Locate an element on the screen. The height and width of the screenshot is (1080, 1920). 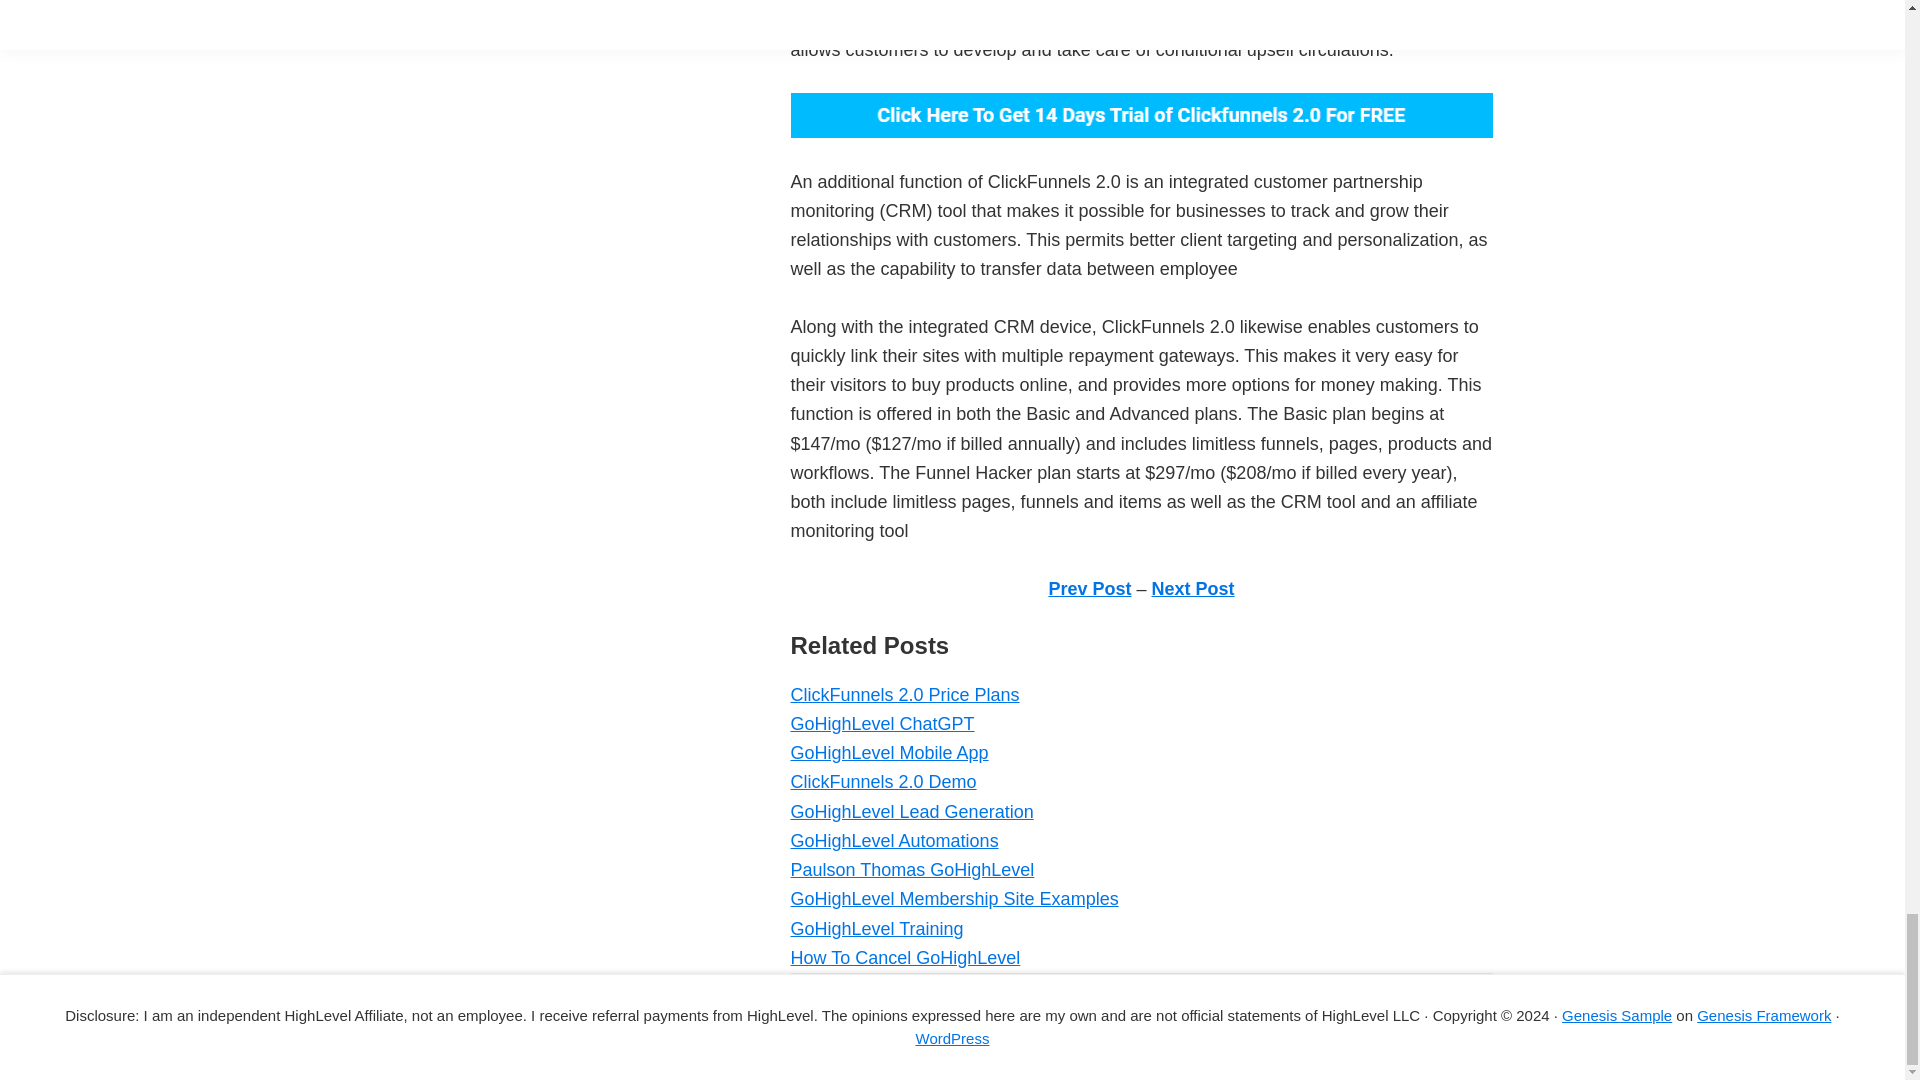
Paulson Thomas GoHighLevel is located at coordinates (912, 870).